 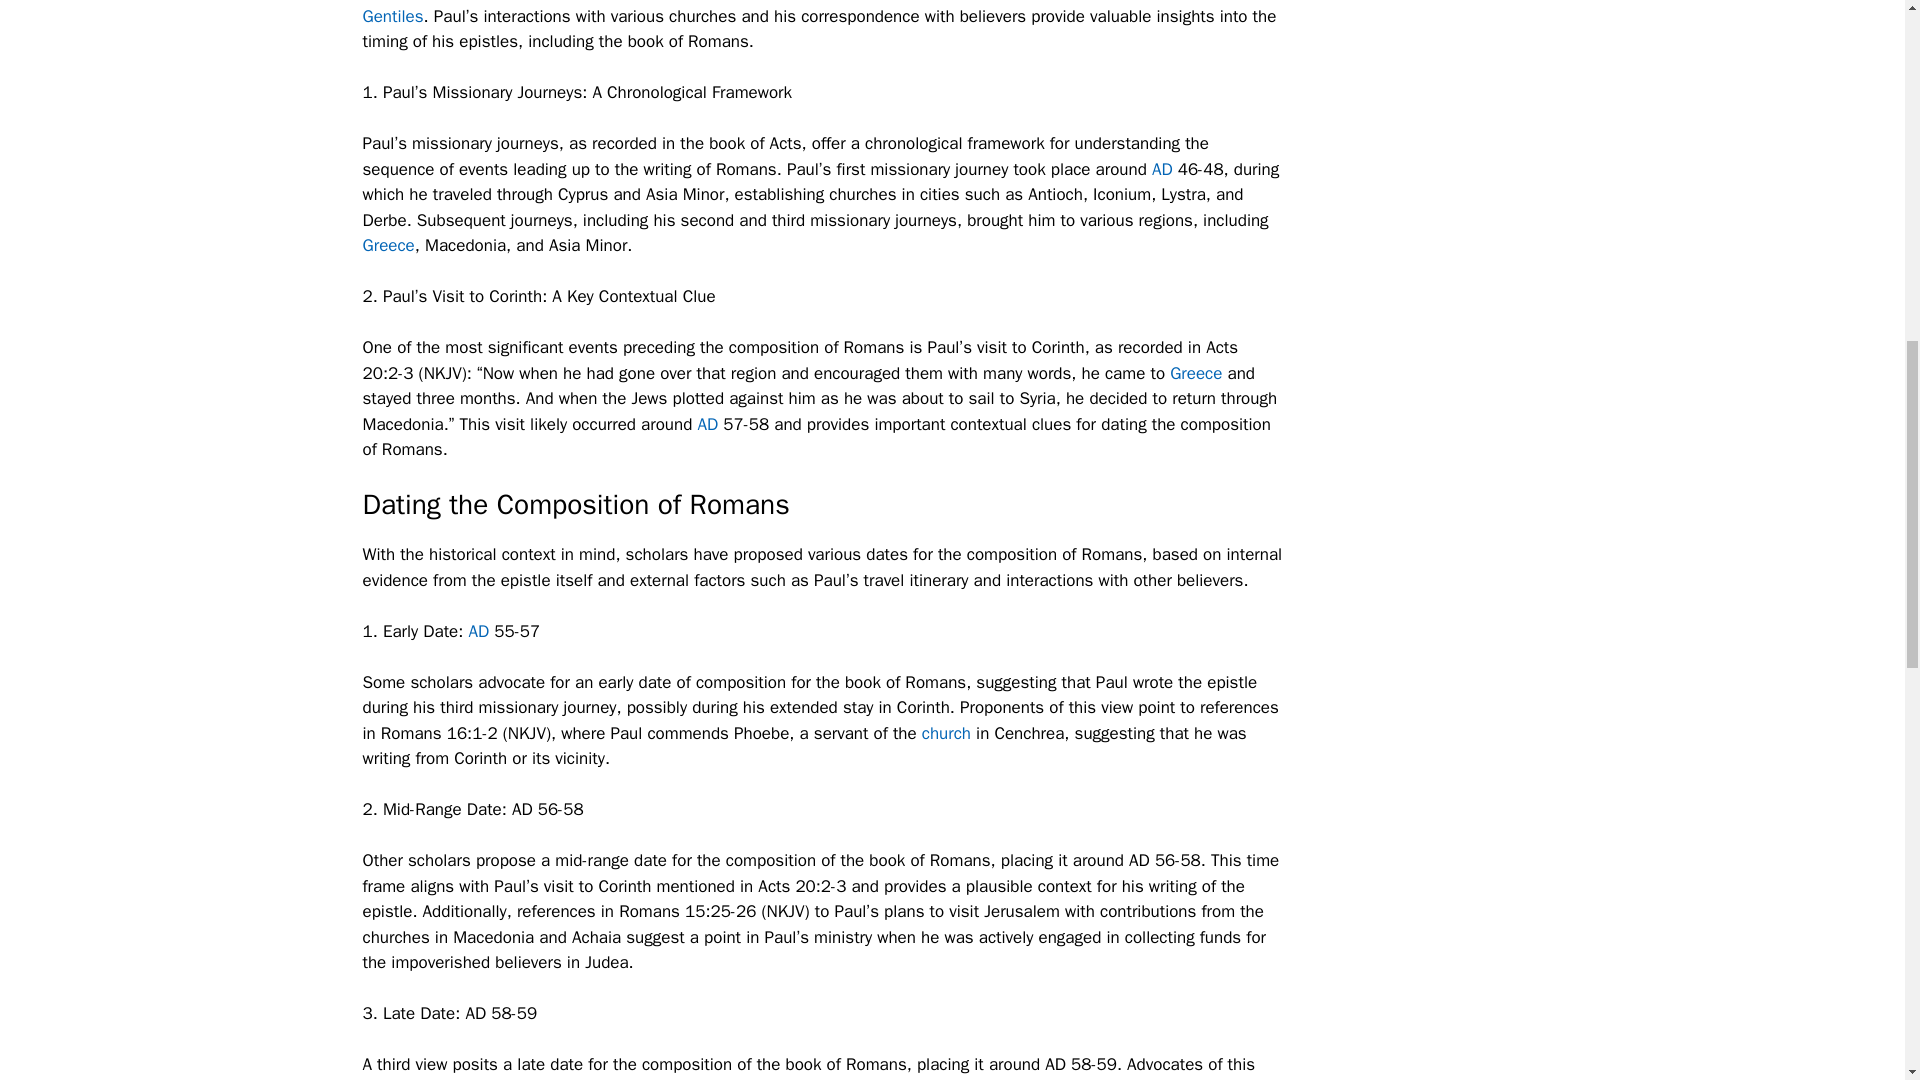 What do you see at coordinates (946, 732) in the screenshot?
I see `church` at bounding box center [946, 732].